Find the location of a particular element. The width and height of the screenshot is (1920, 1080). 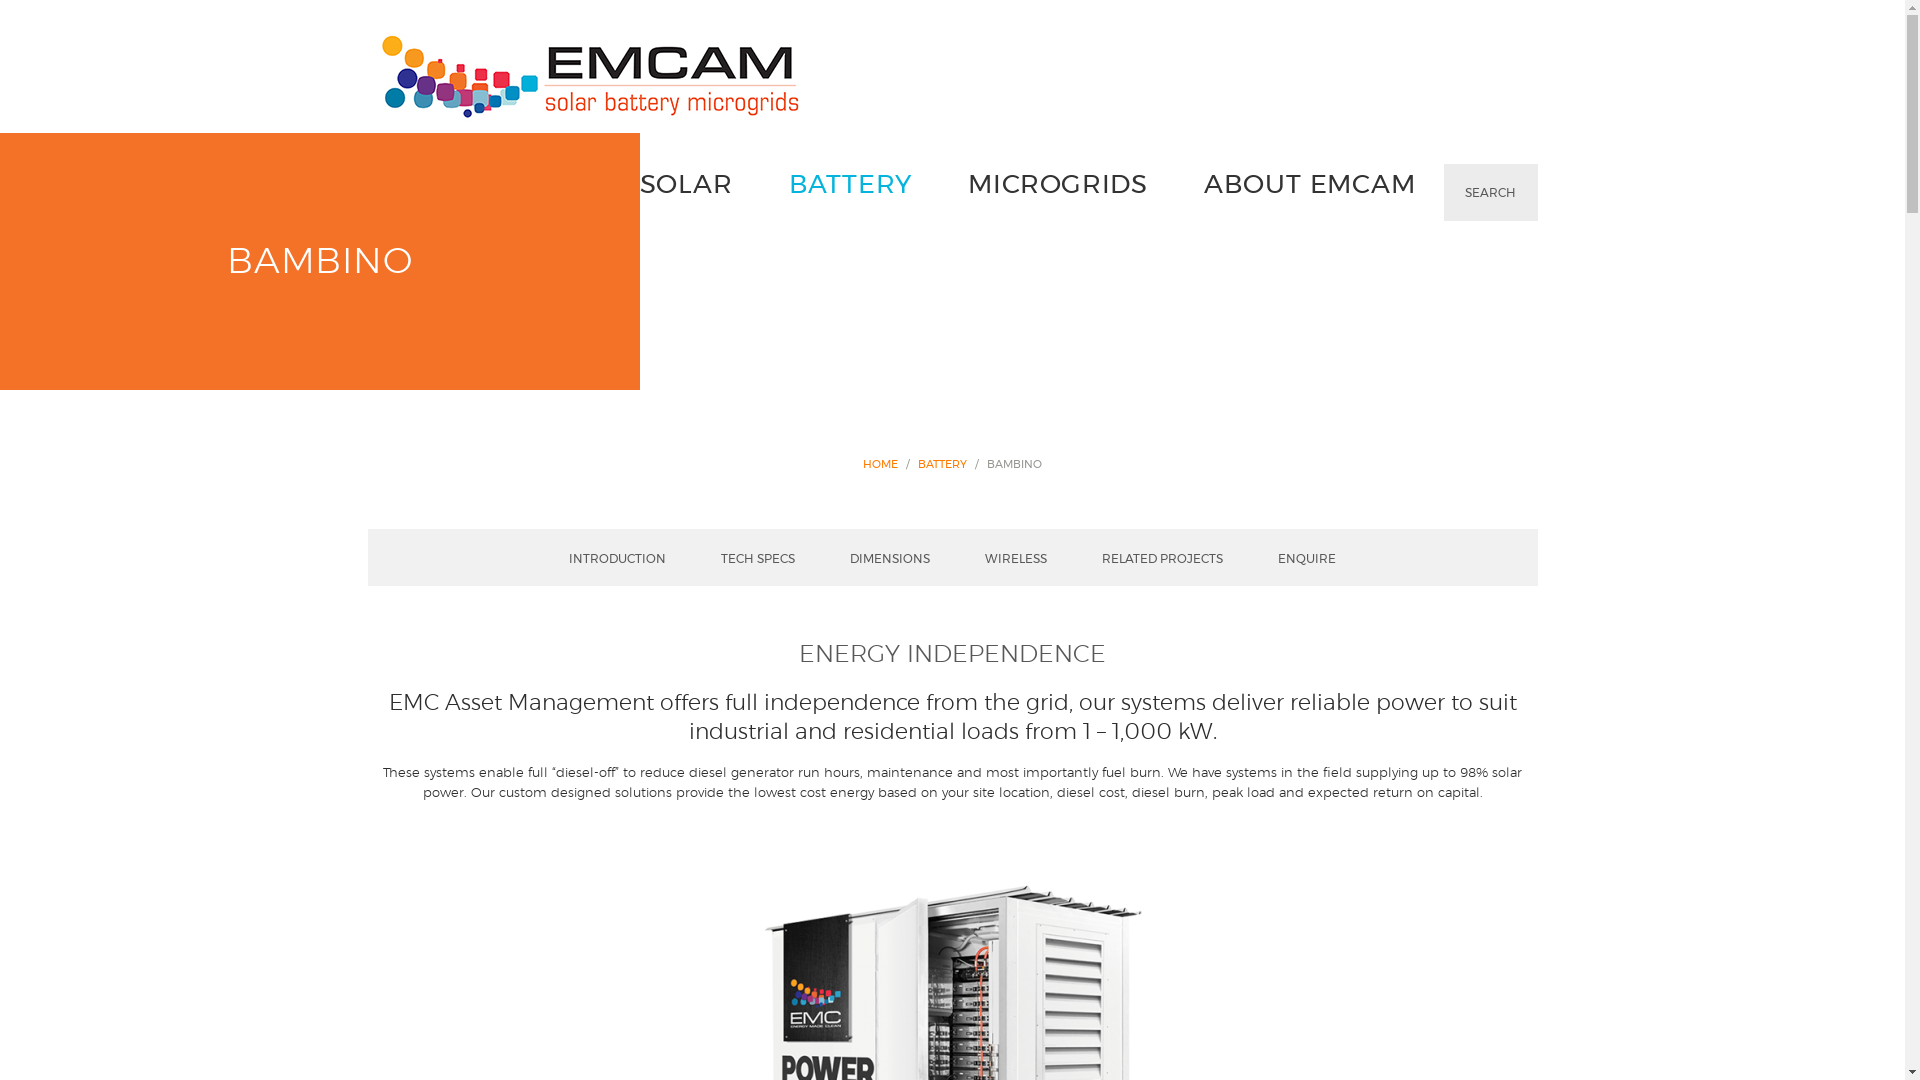

RELATED PROJECTS is located at coordinates (1162, 559).